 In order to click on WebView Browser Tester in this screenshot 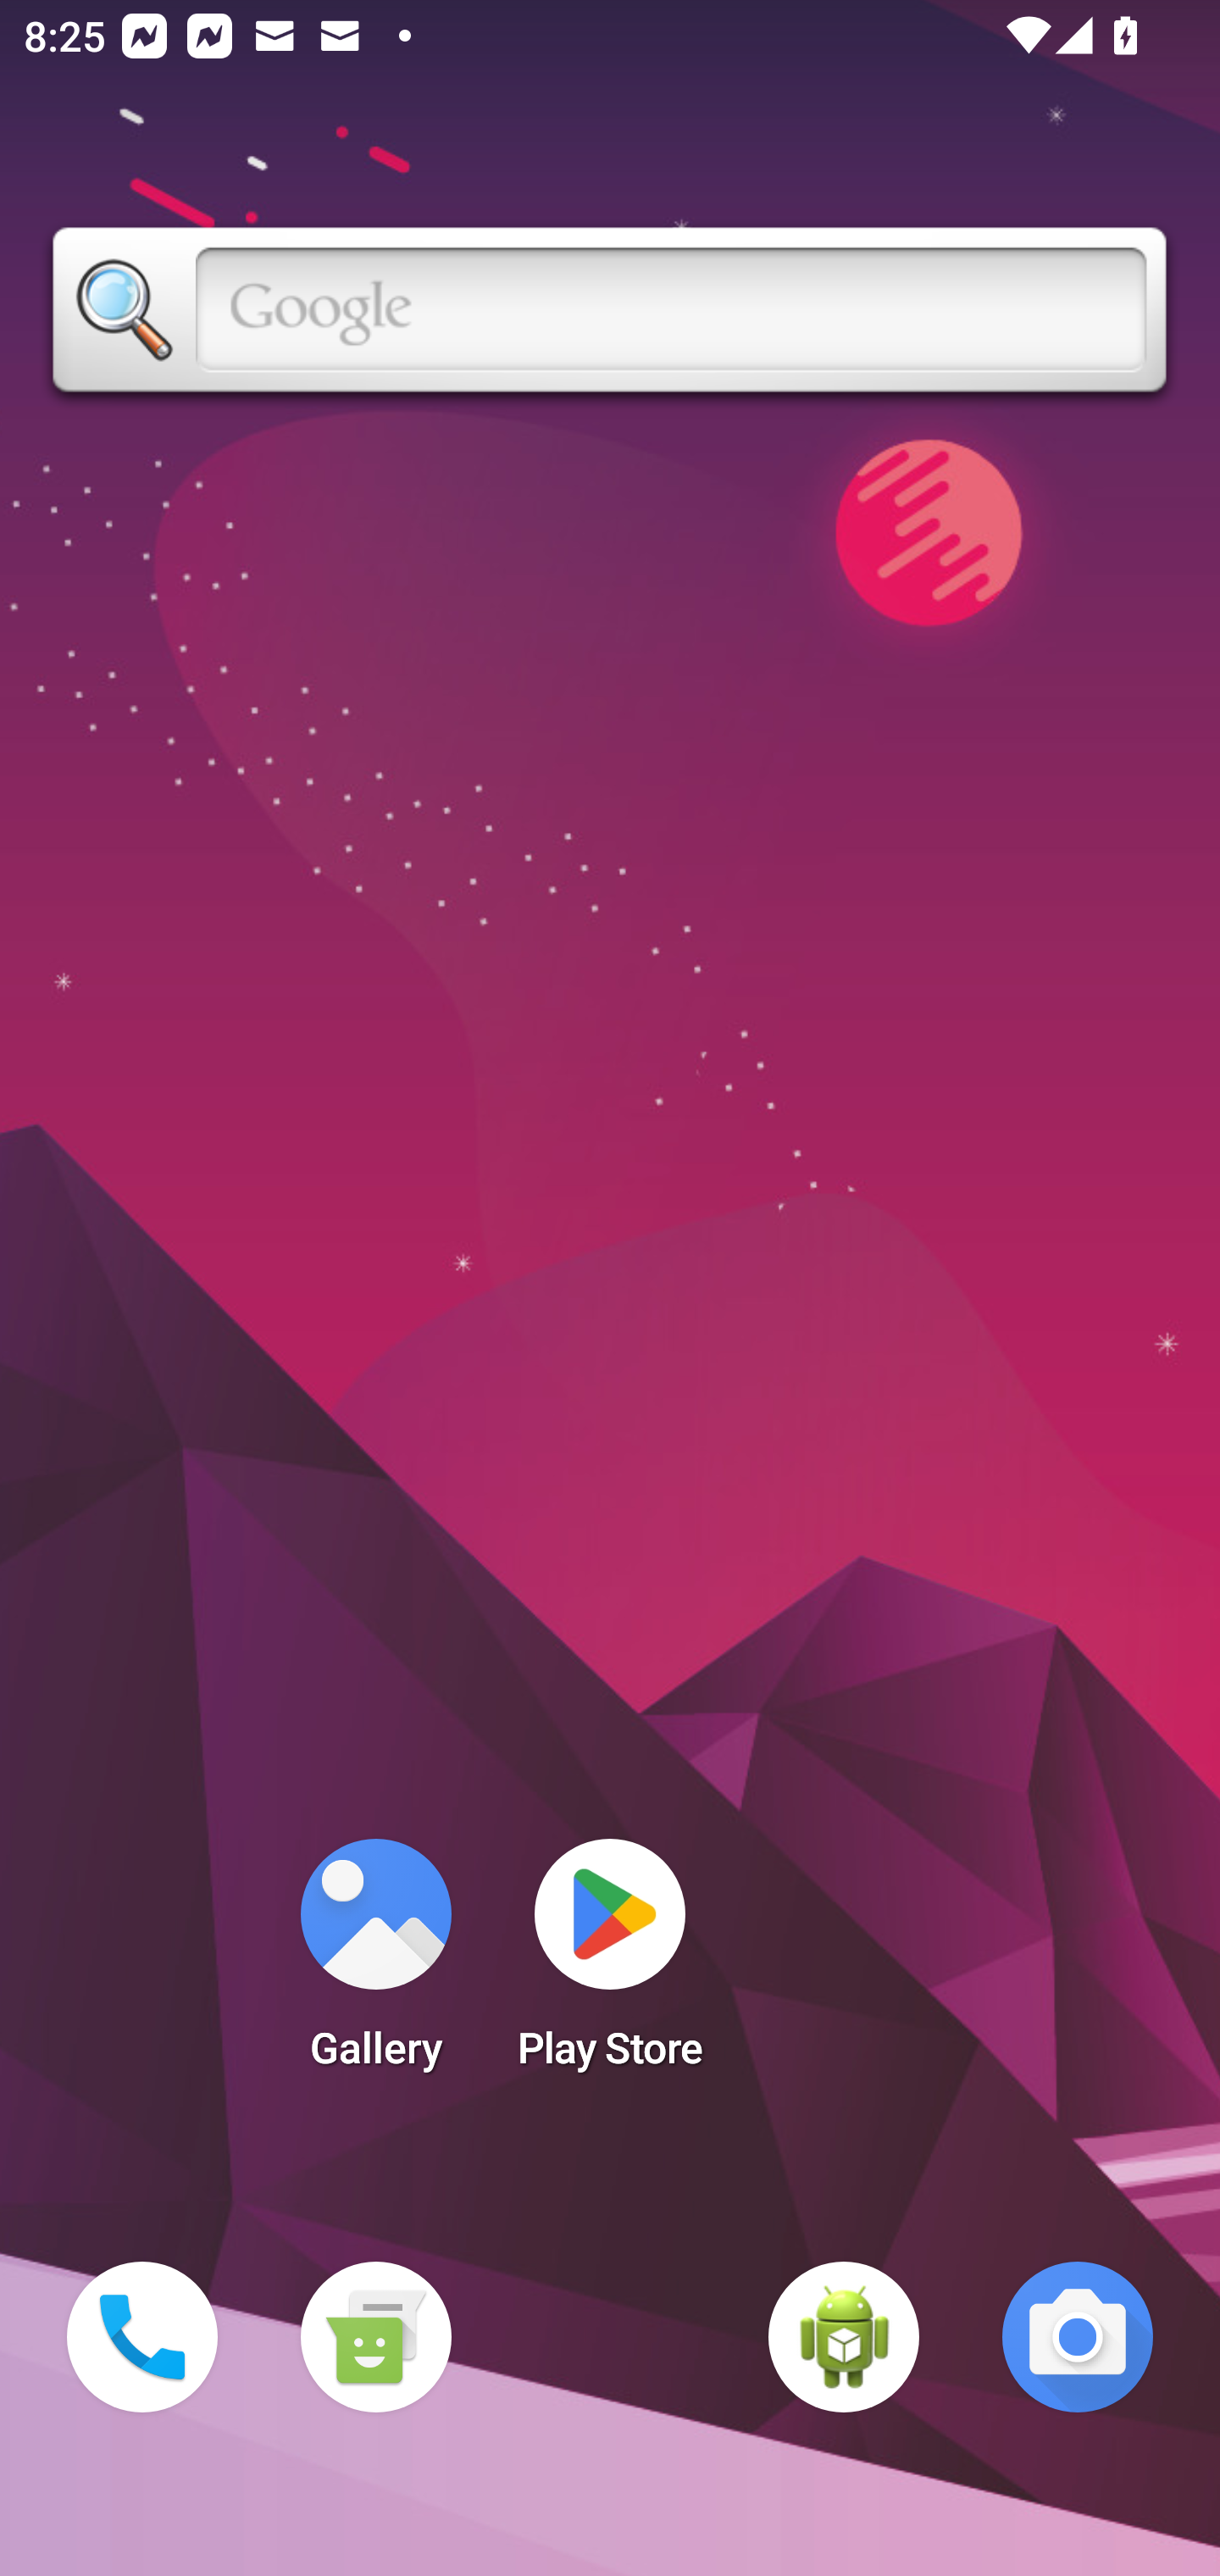, I will do `click(844, 2337)`.